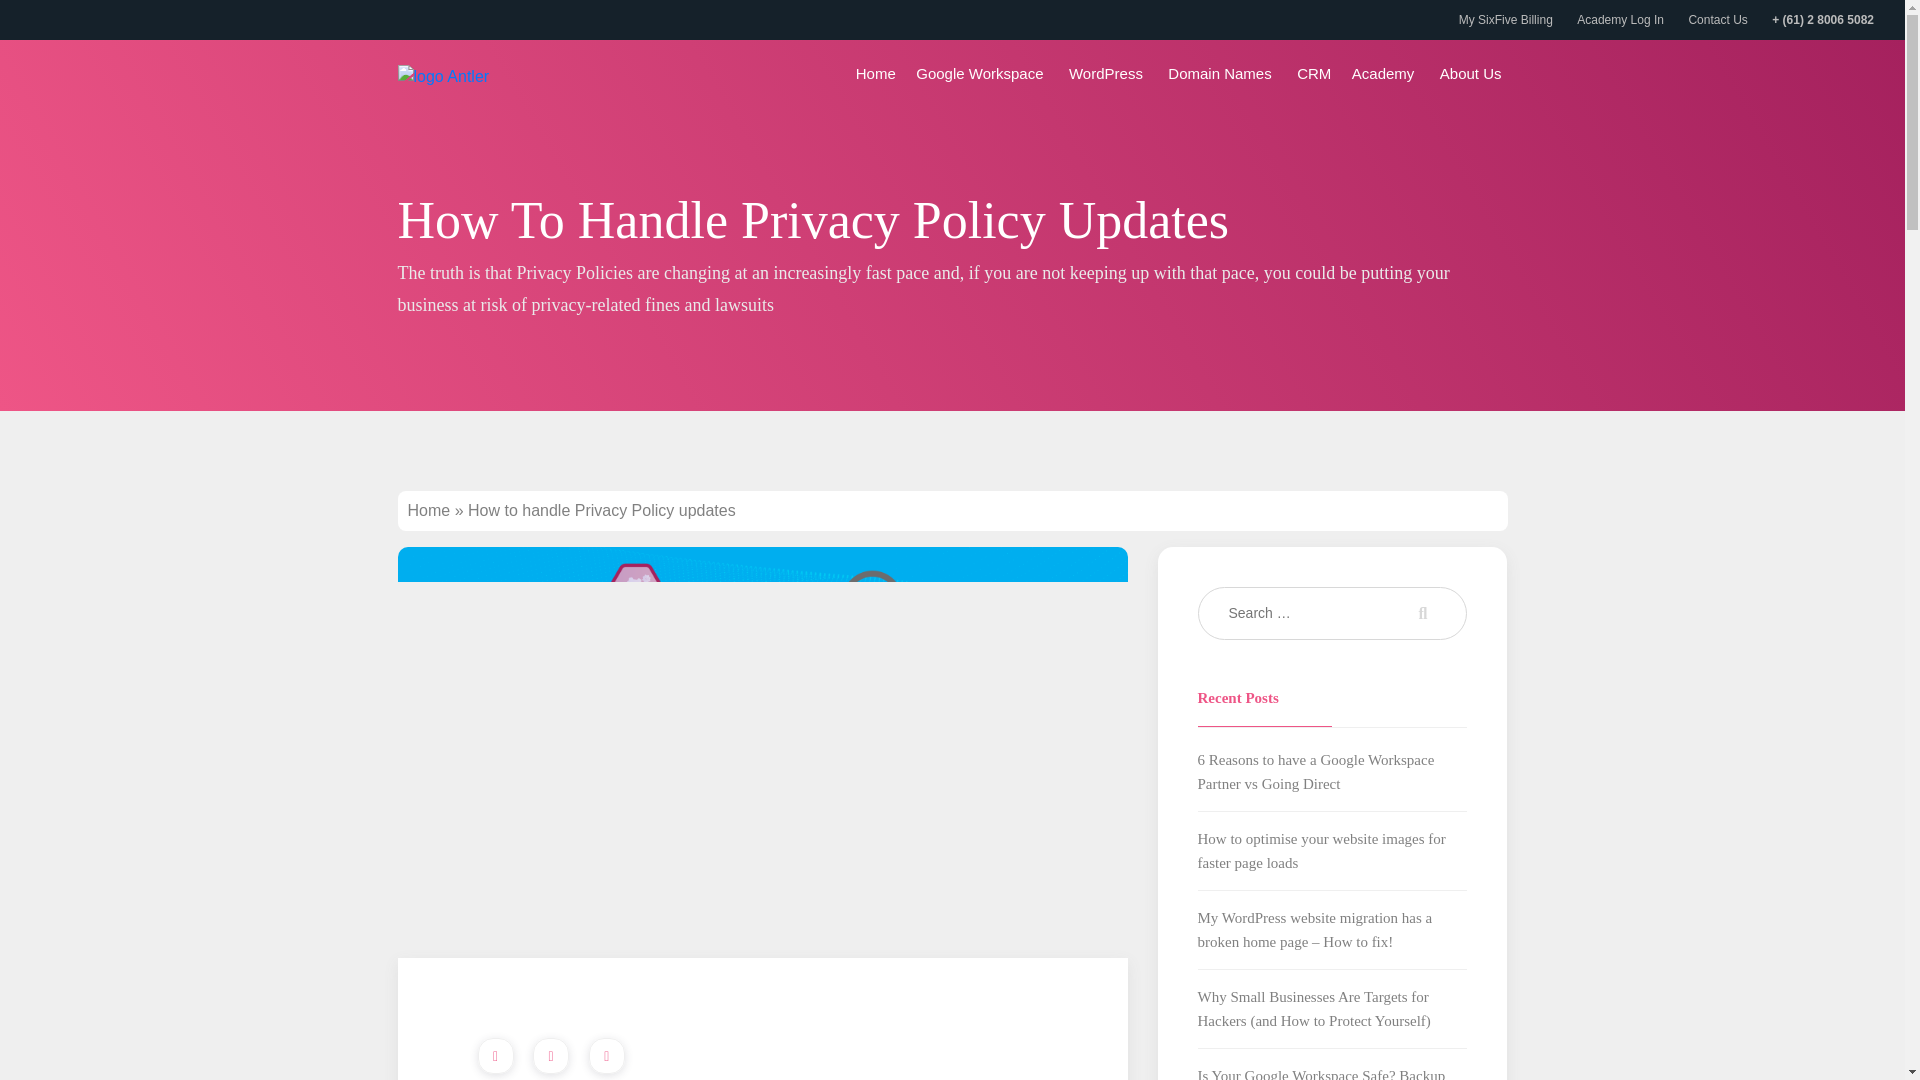 The width and height of the screenshot is (1920, 1080). What do you see at coordinates (1717, 20) in the screenshot?
I see `Contact Us` at bounding box center [1717, 20].